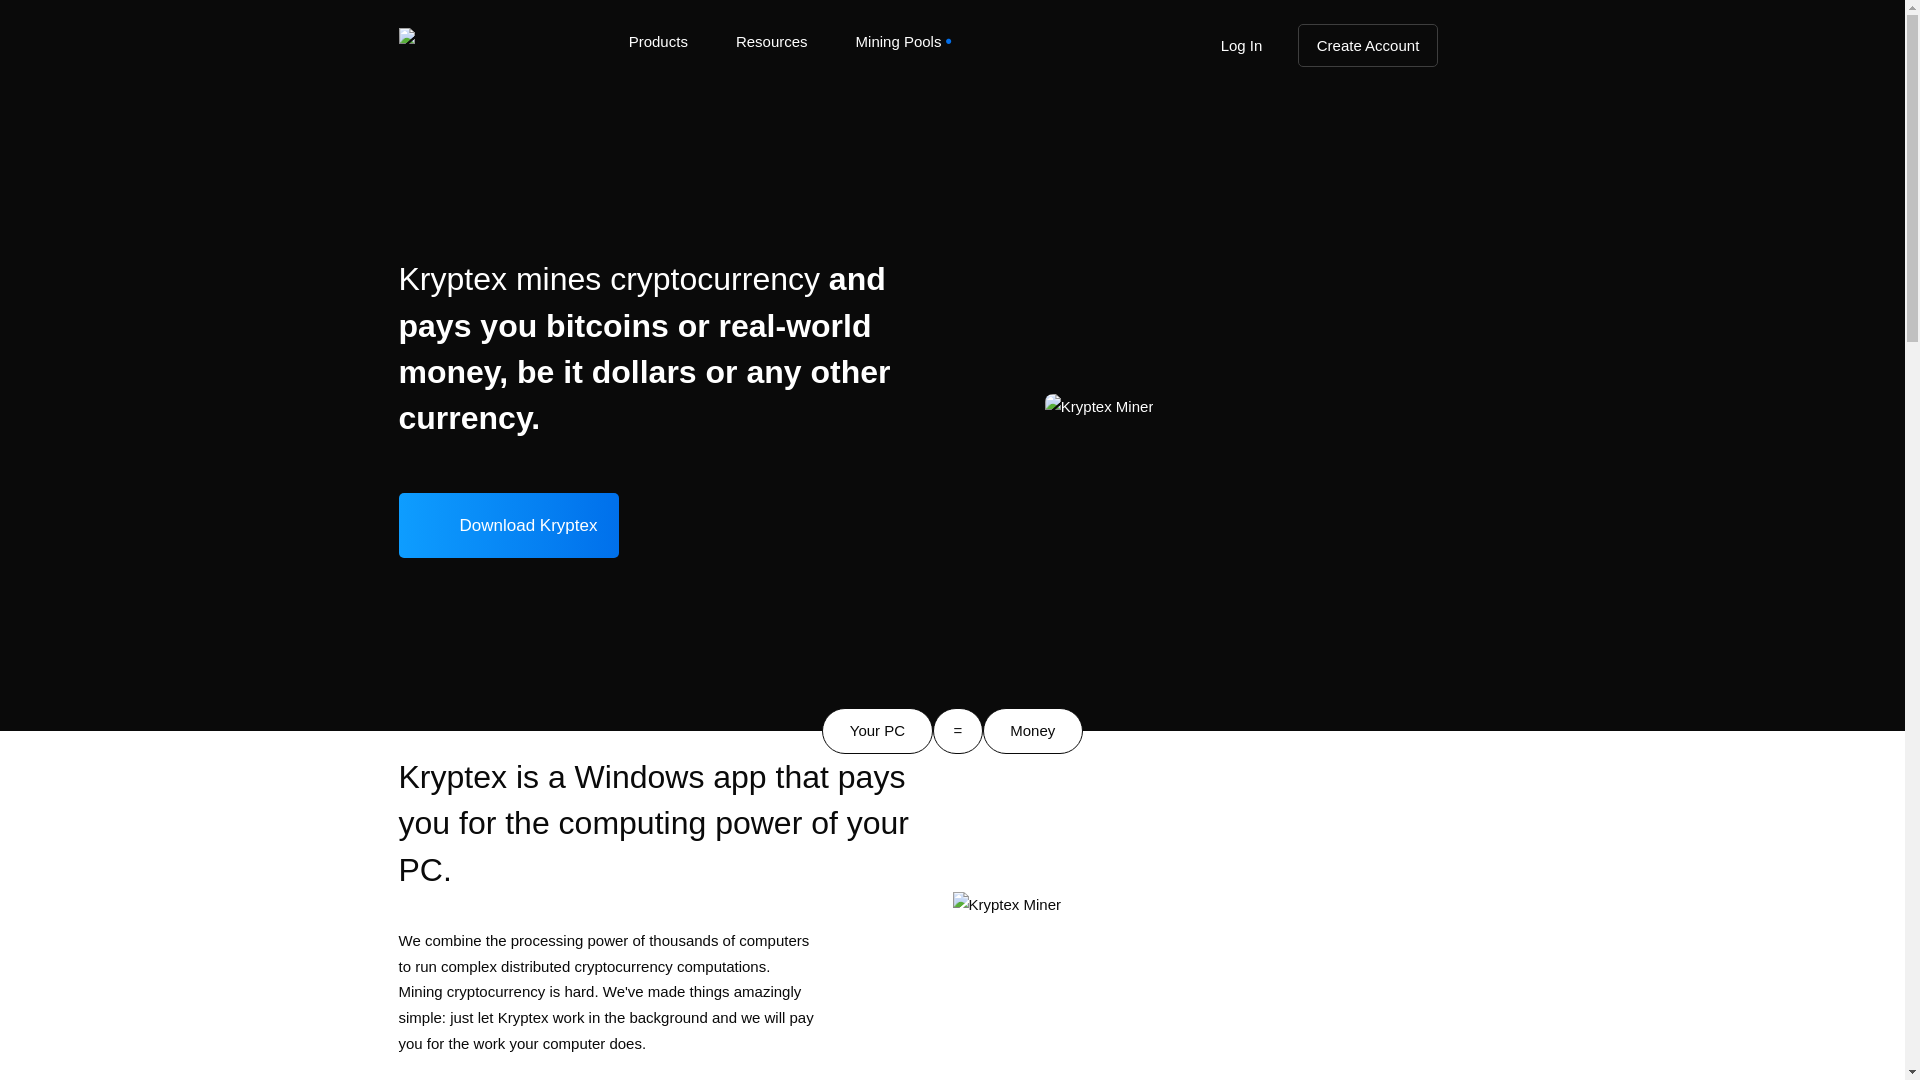 This screenshot has height=1080, width=1920. What do you see at coordinates (1436, 120) in the screenshot?
I see `en` at bounding box center [1436, 120].